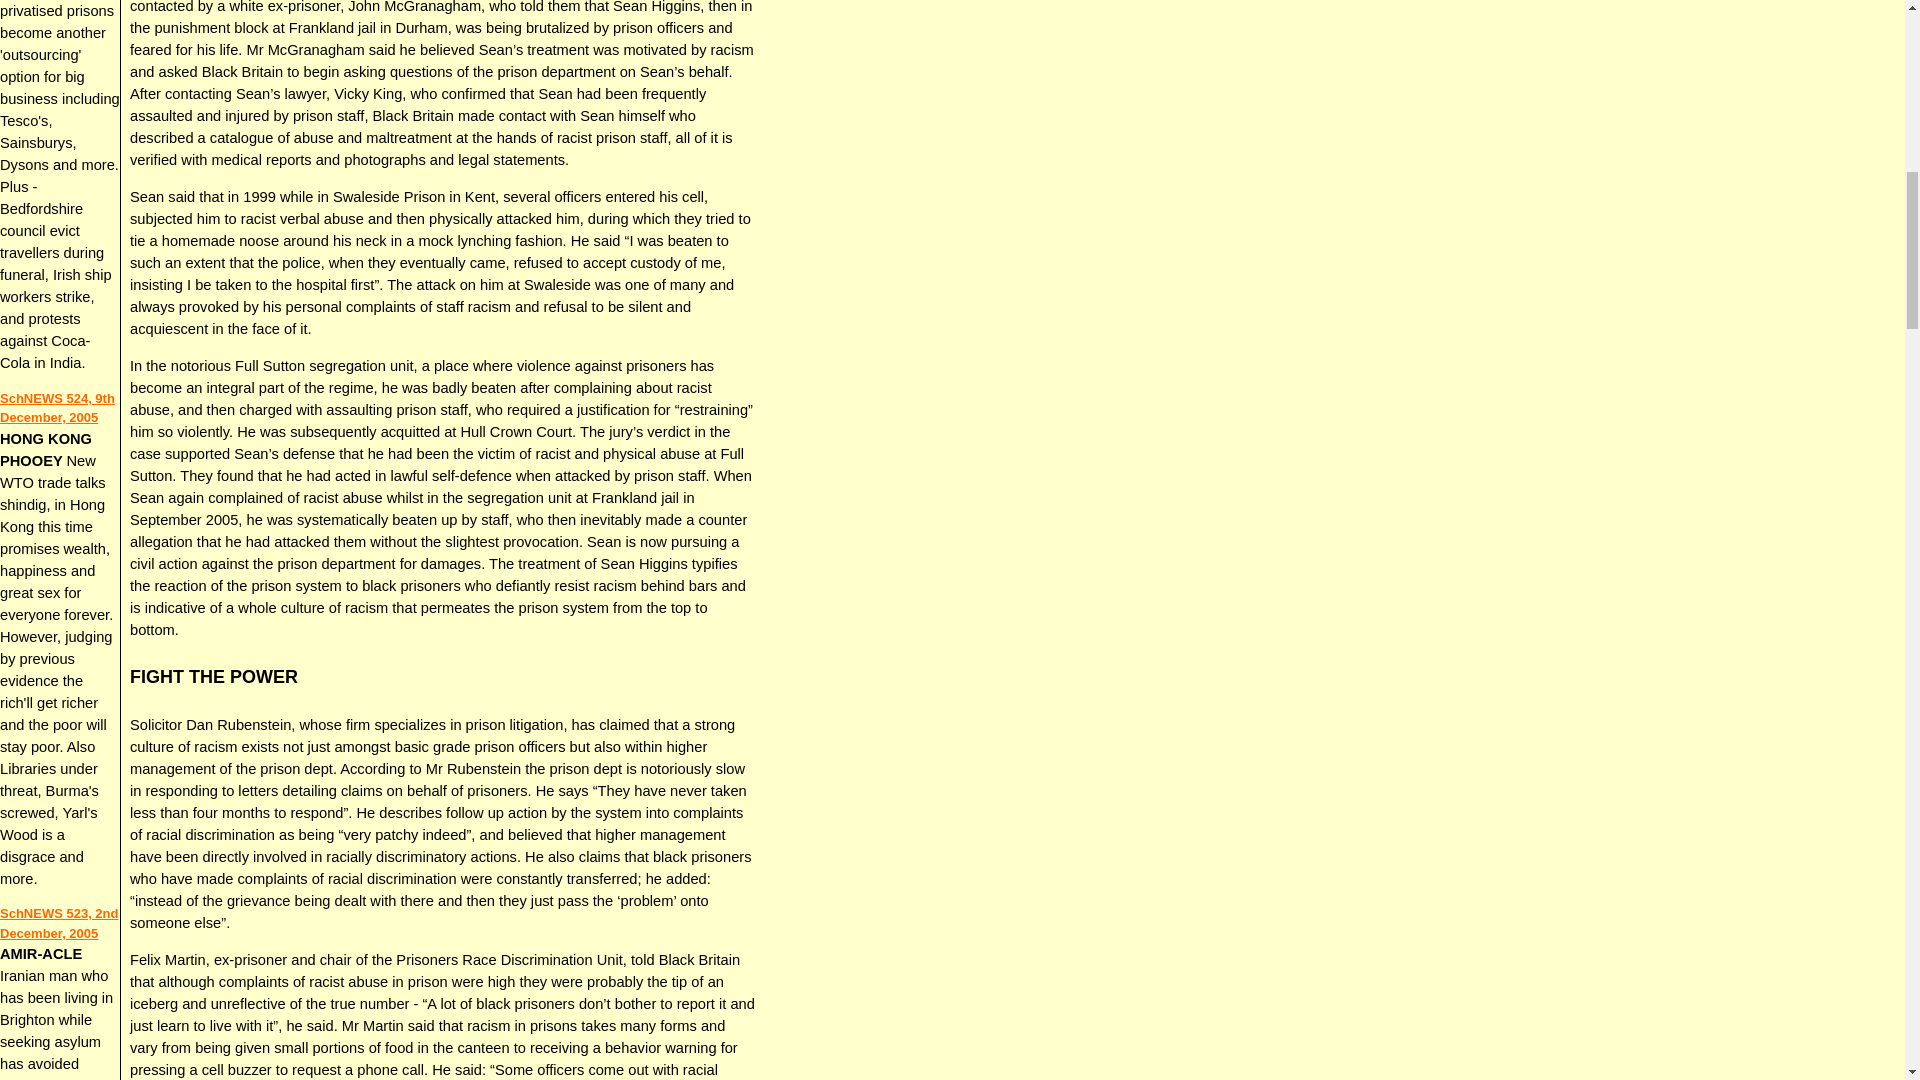 The image size is (1920, 1080). I want to click on SchNEWS 524, 9th December, 2005, so click(58, 408).